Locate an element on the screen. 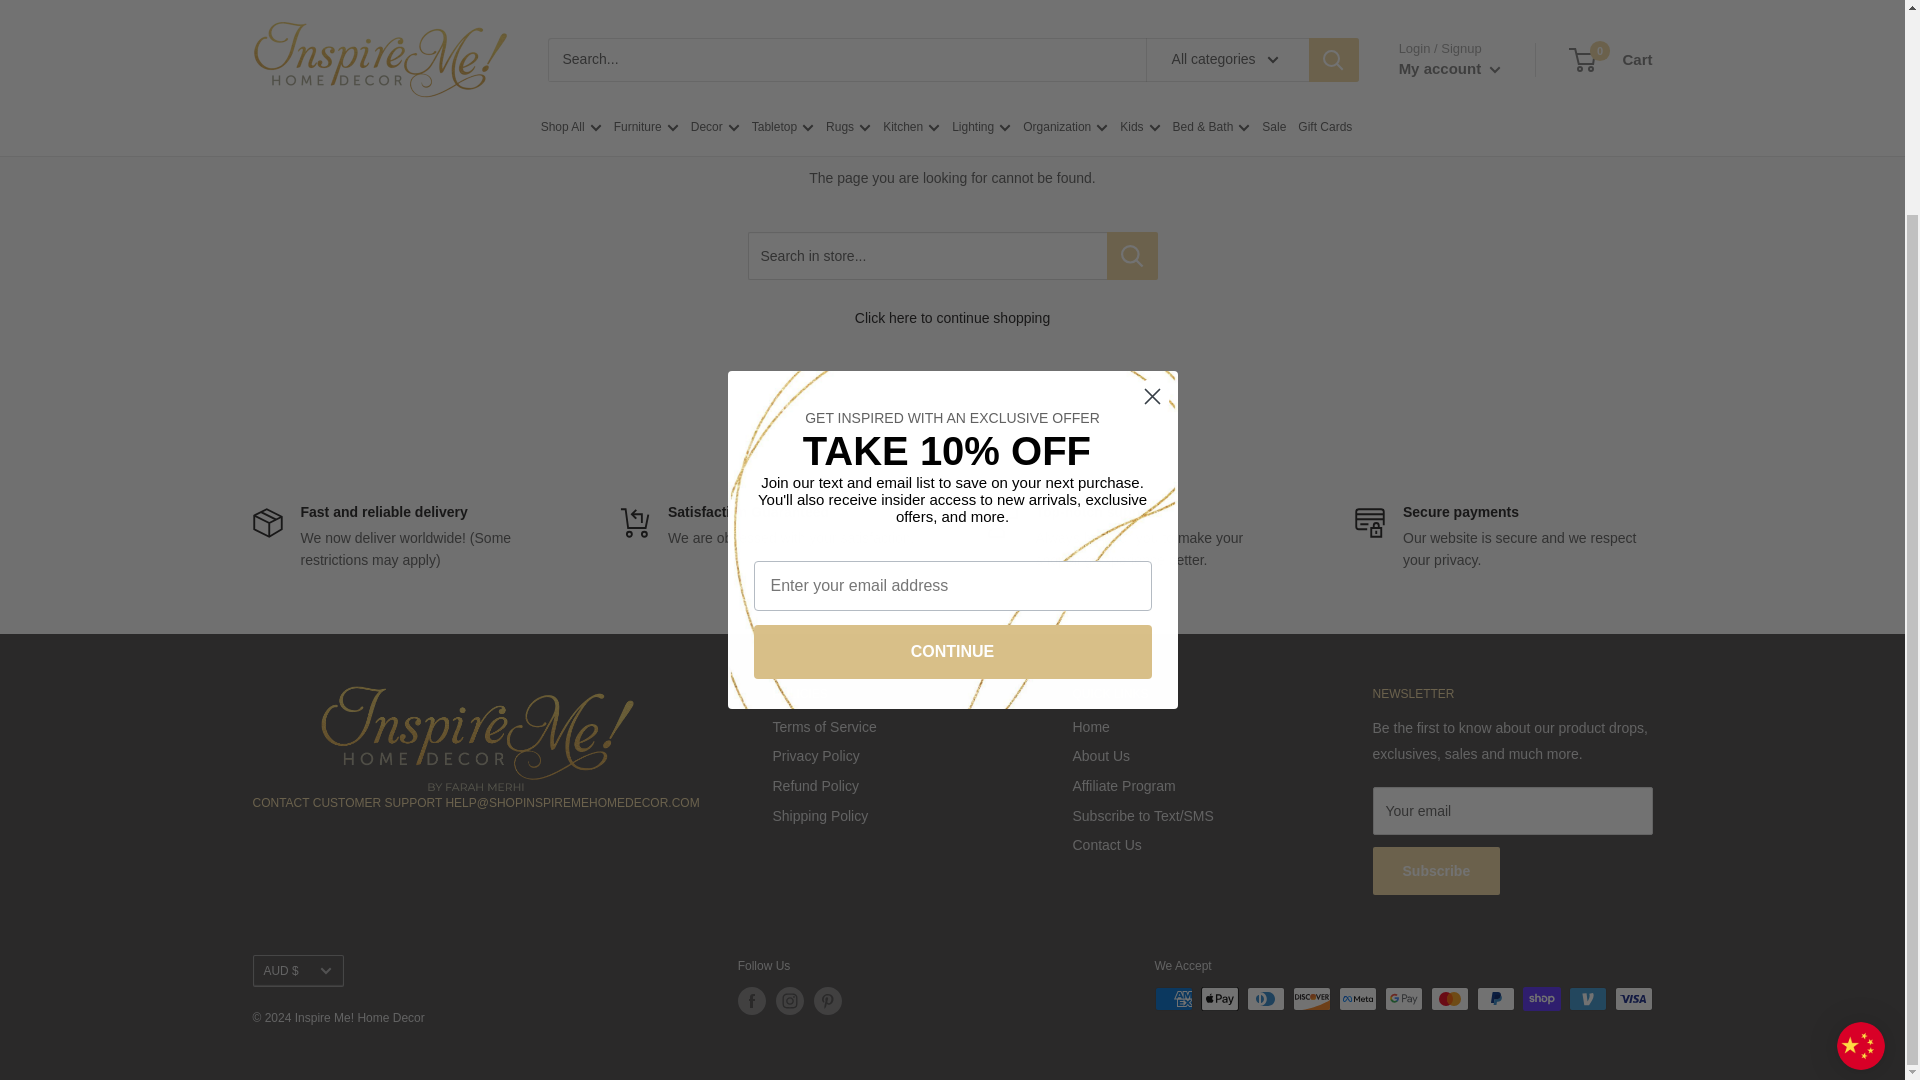  Open Zonos Hello is located at coordinates (1861, 792).